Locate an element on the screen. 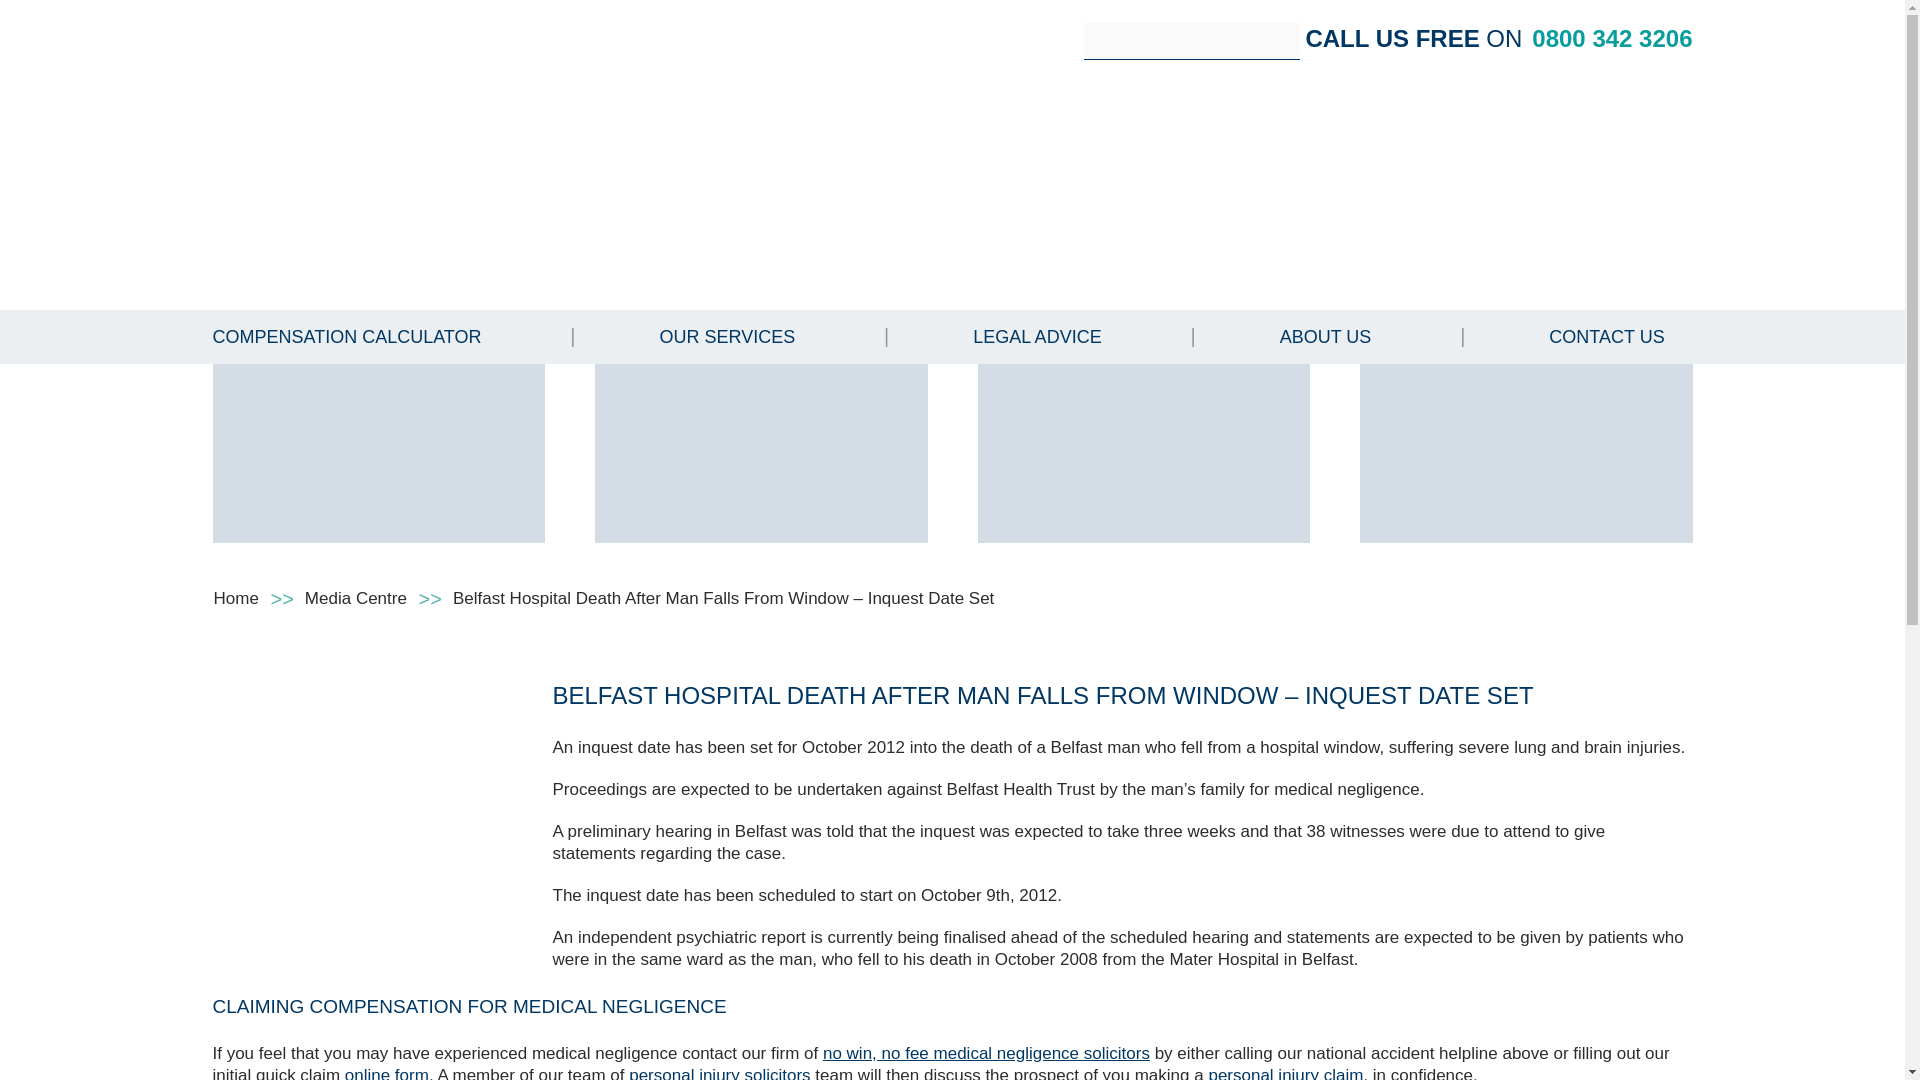 Image resolution: width=1920 pixels, height=1080 pixels. COMPENSATION CALCULATOR is located at coordinates (346, 336).